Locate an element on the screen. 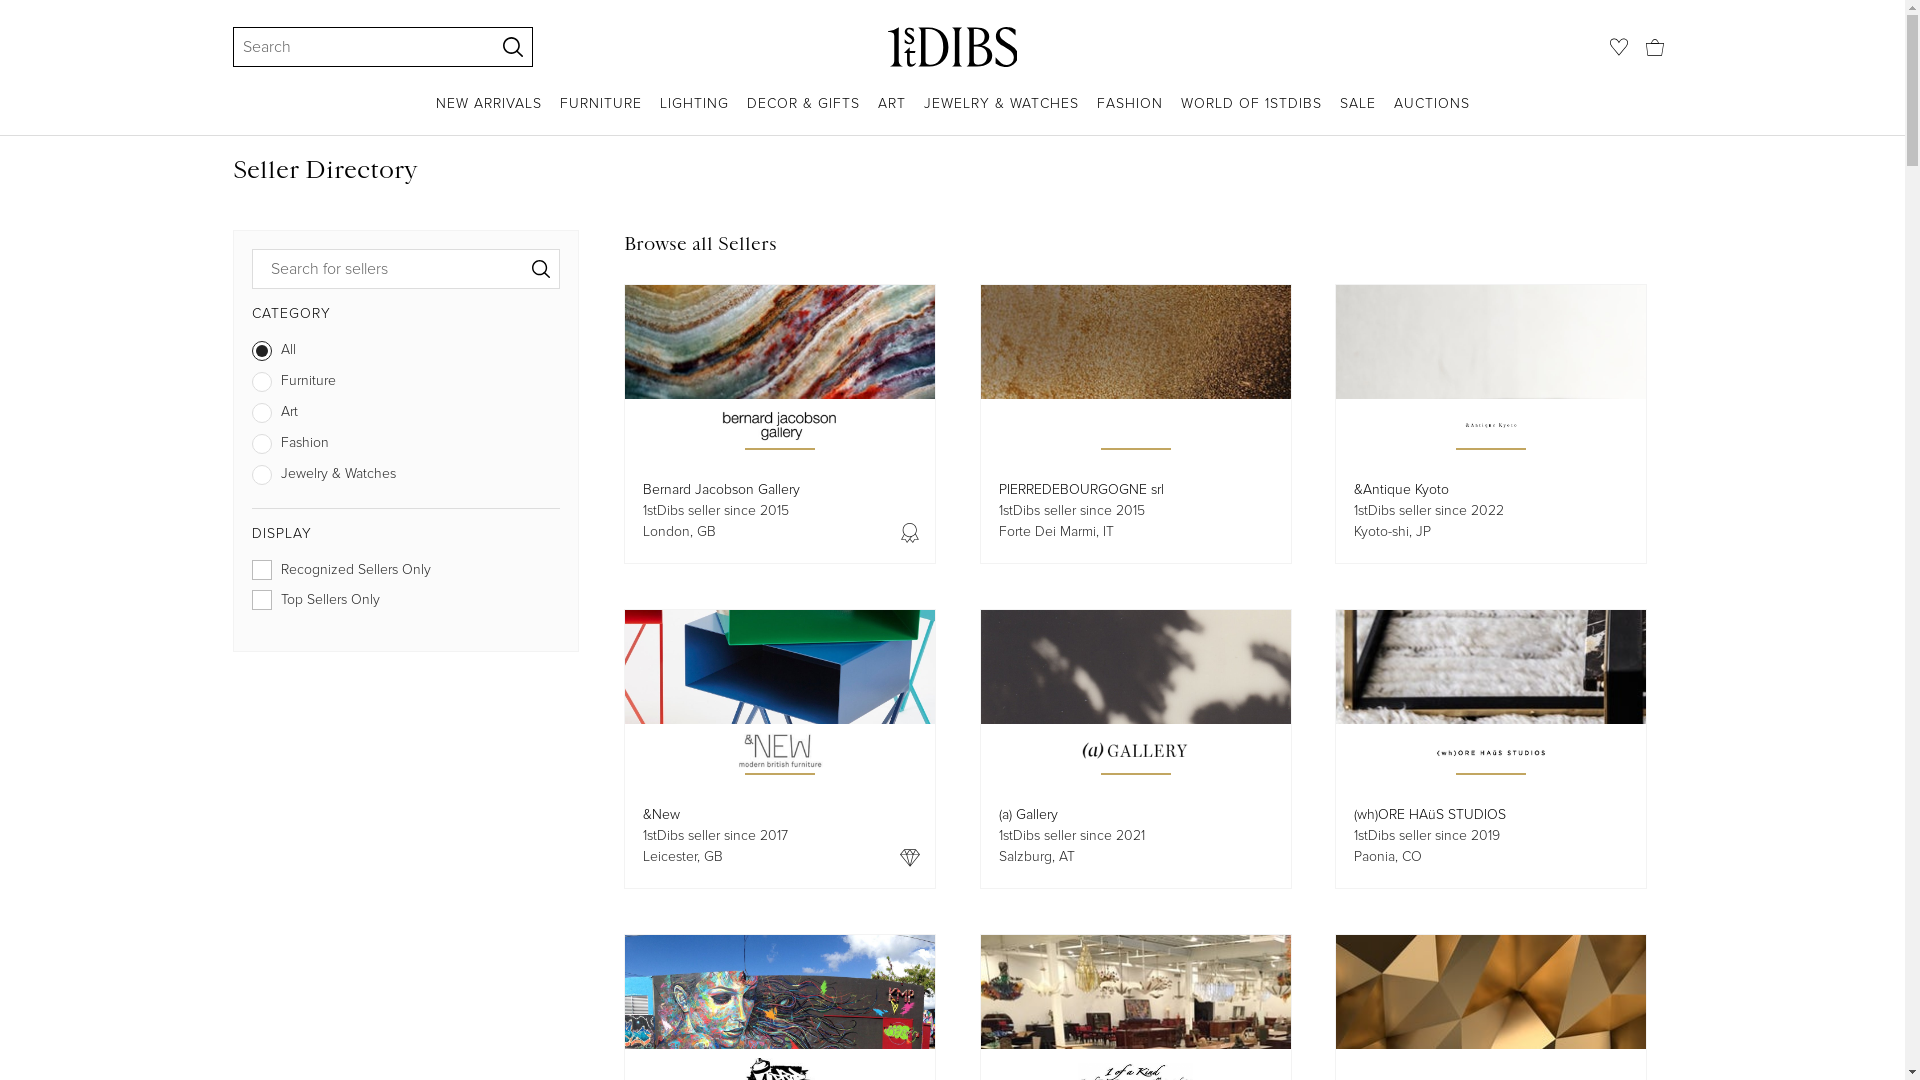  FURNITURE is located at coordinates (601, 114).